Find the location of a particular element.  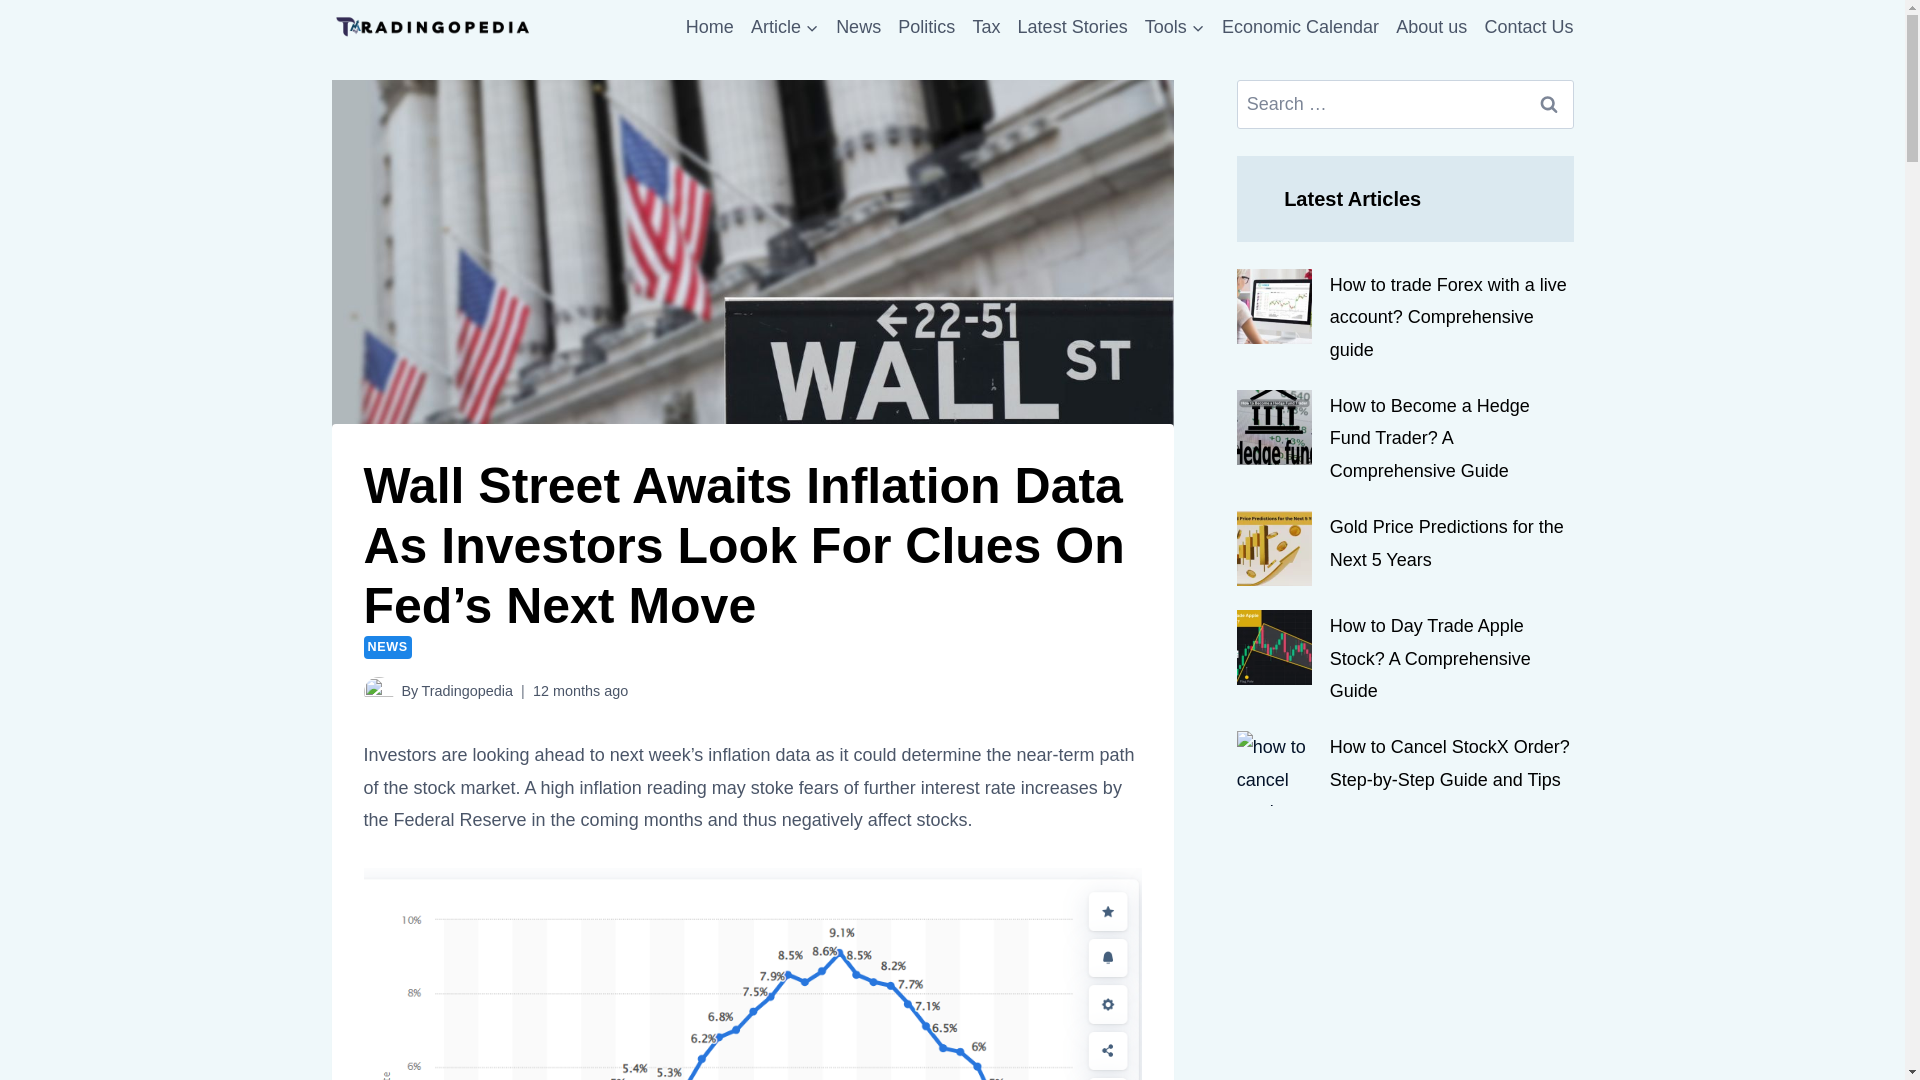

Contact Us is located at coordinates (1528, 27).